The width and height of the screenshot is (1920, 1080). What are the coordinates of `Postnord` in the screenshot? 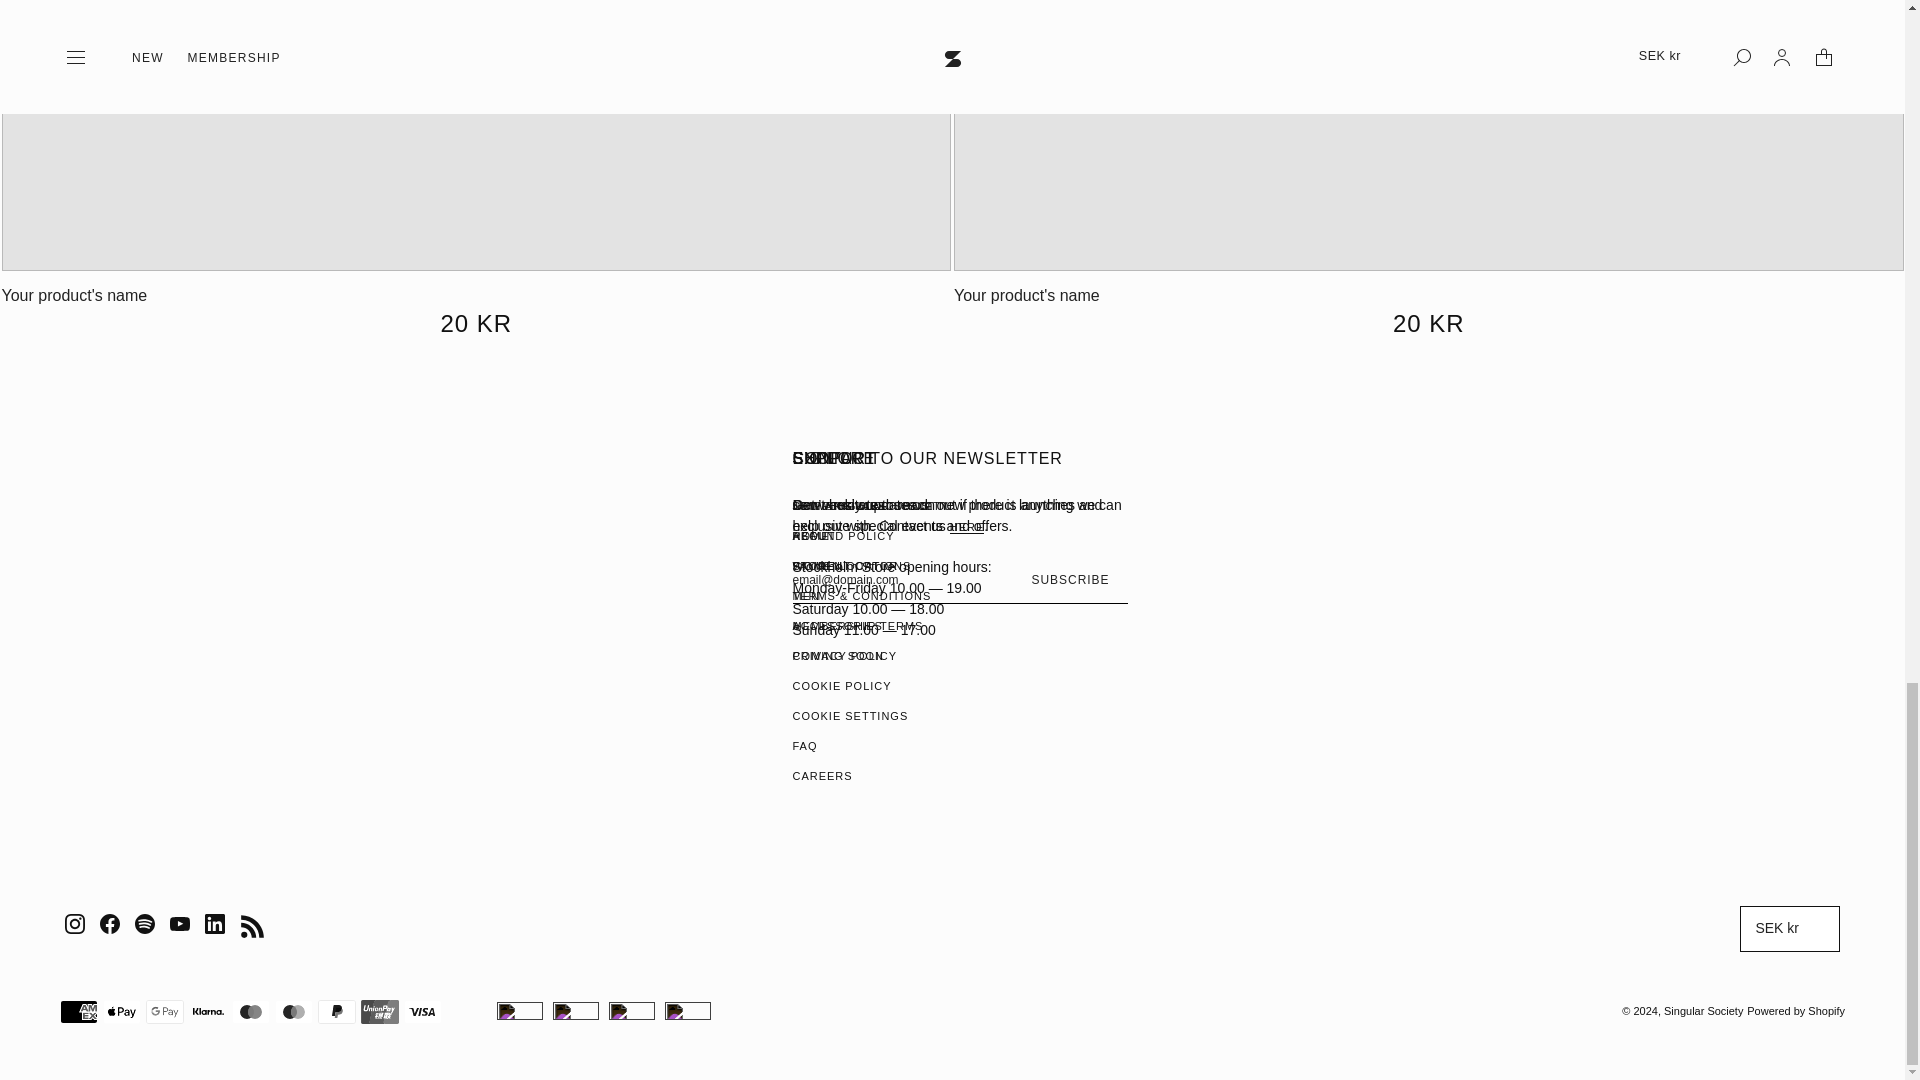 It's located at (519, 1010).